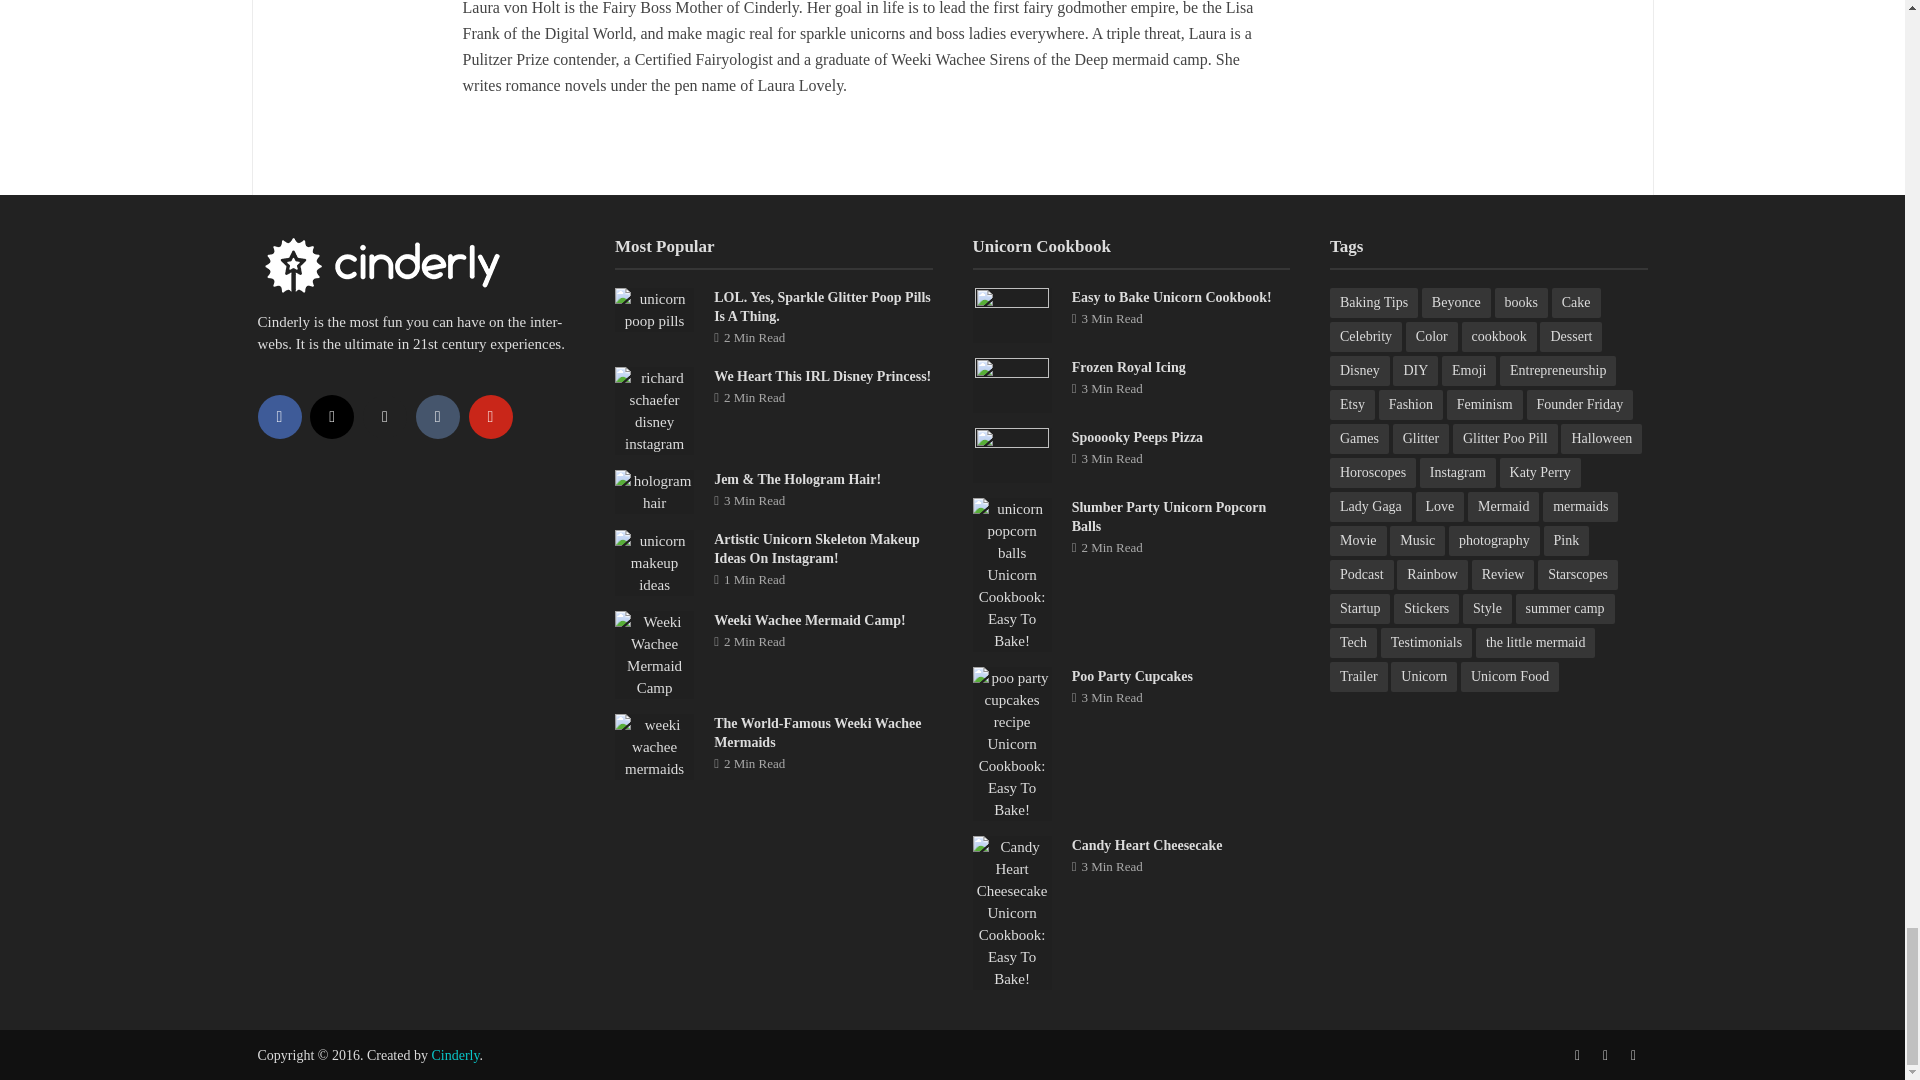 The height and width of the screenshot is (1080, 1920). I want to click on Facebook, so click(279, 416).